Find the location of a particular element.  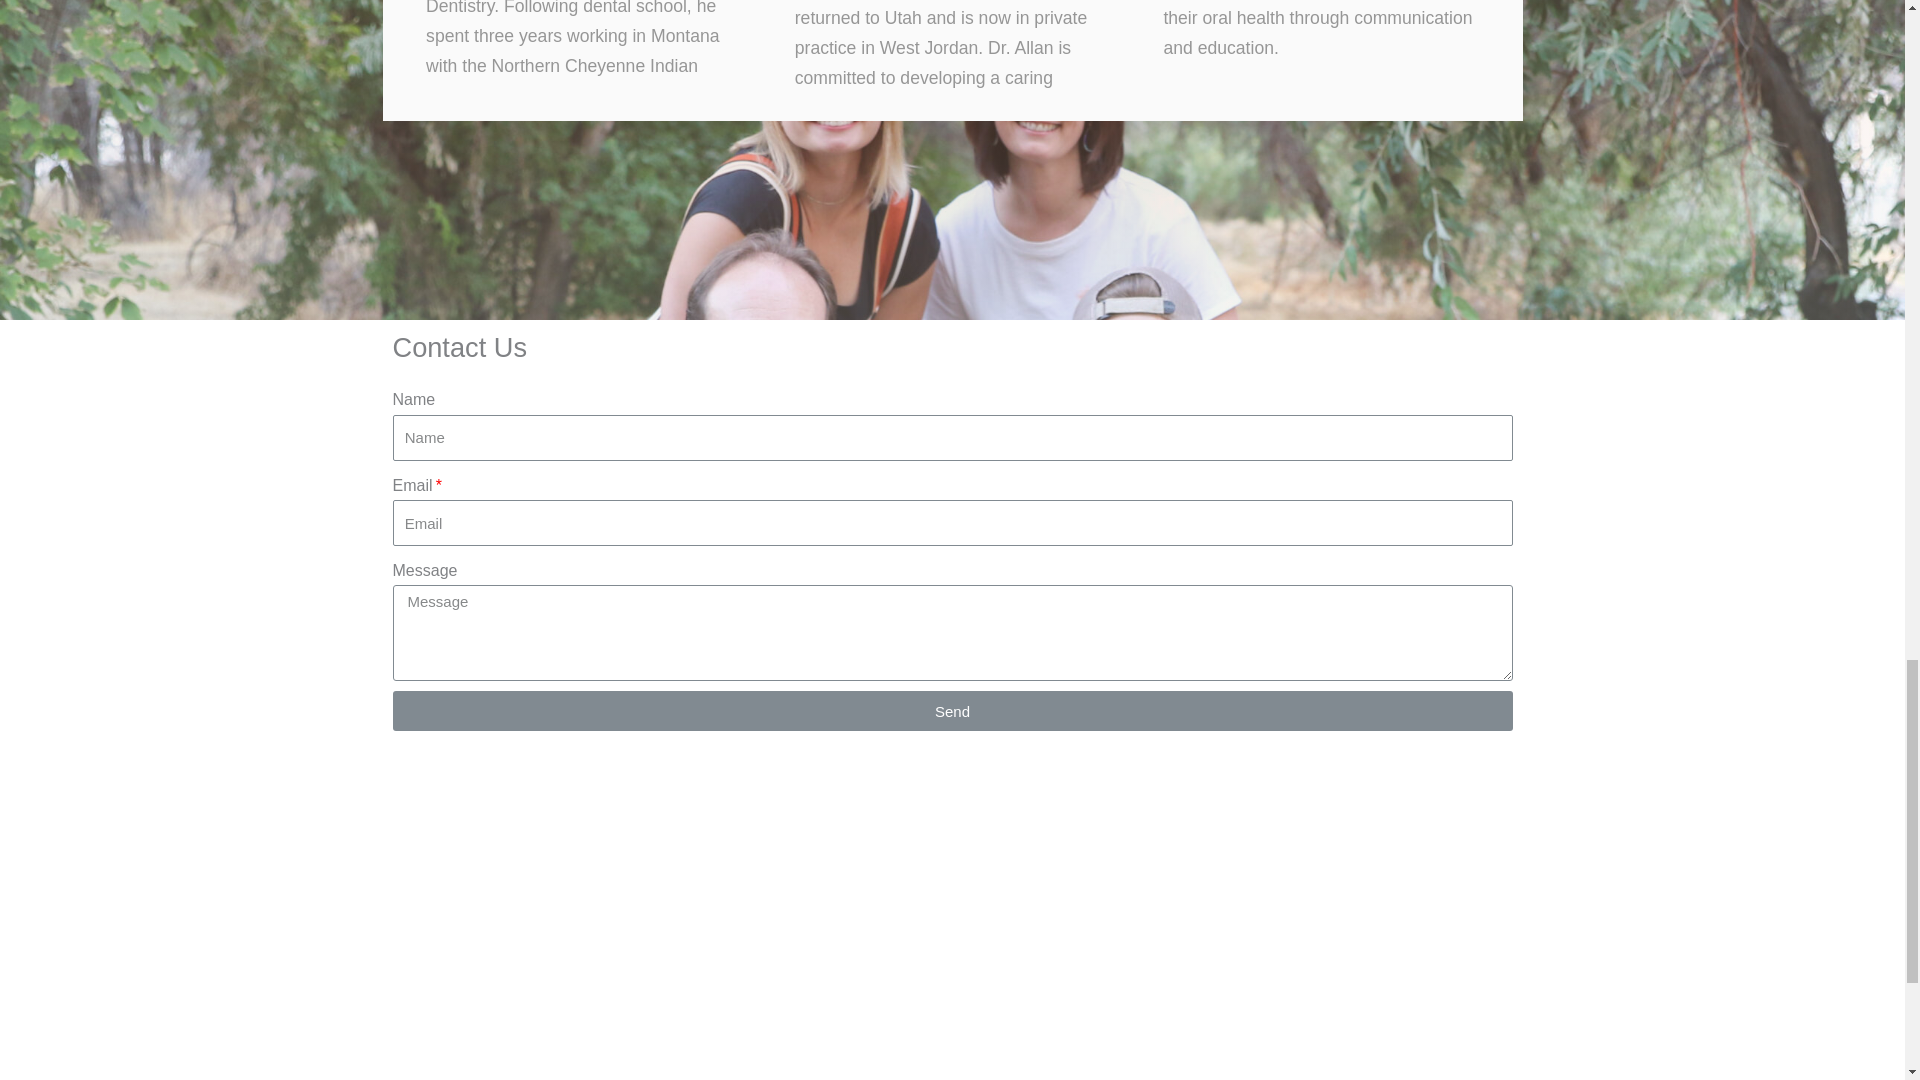

Send is located at coordinates (952, 711).